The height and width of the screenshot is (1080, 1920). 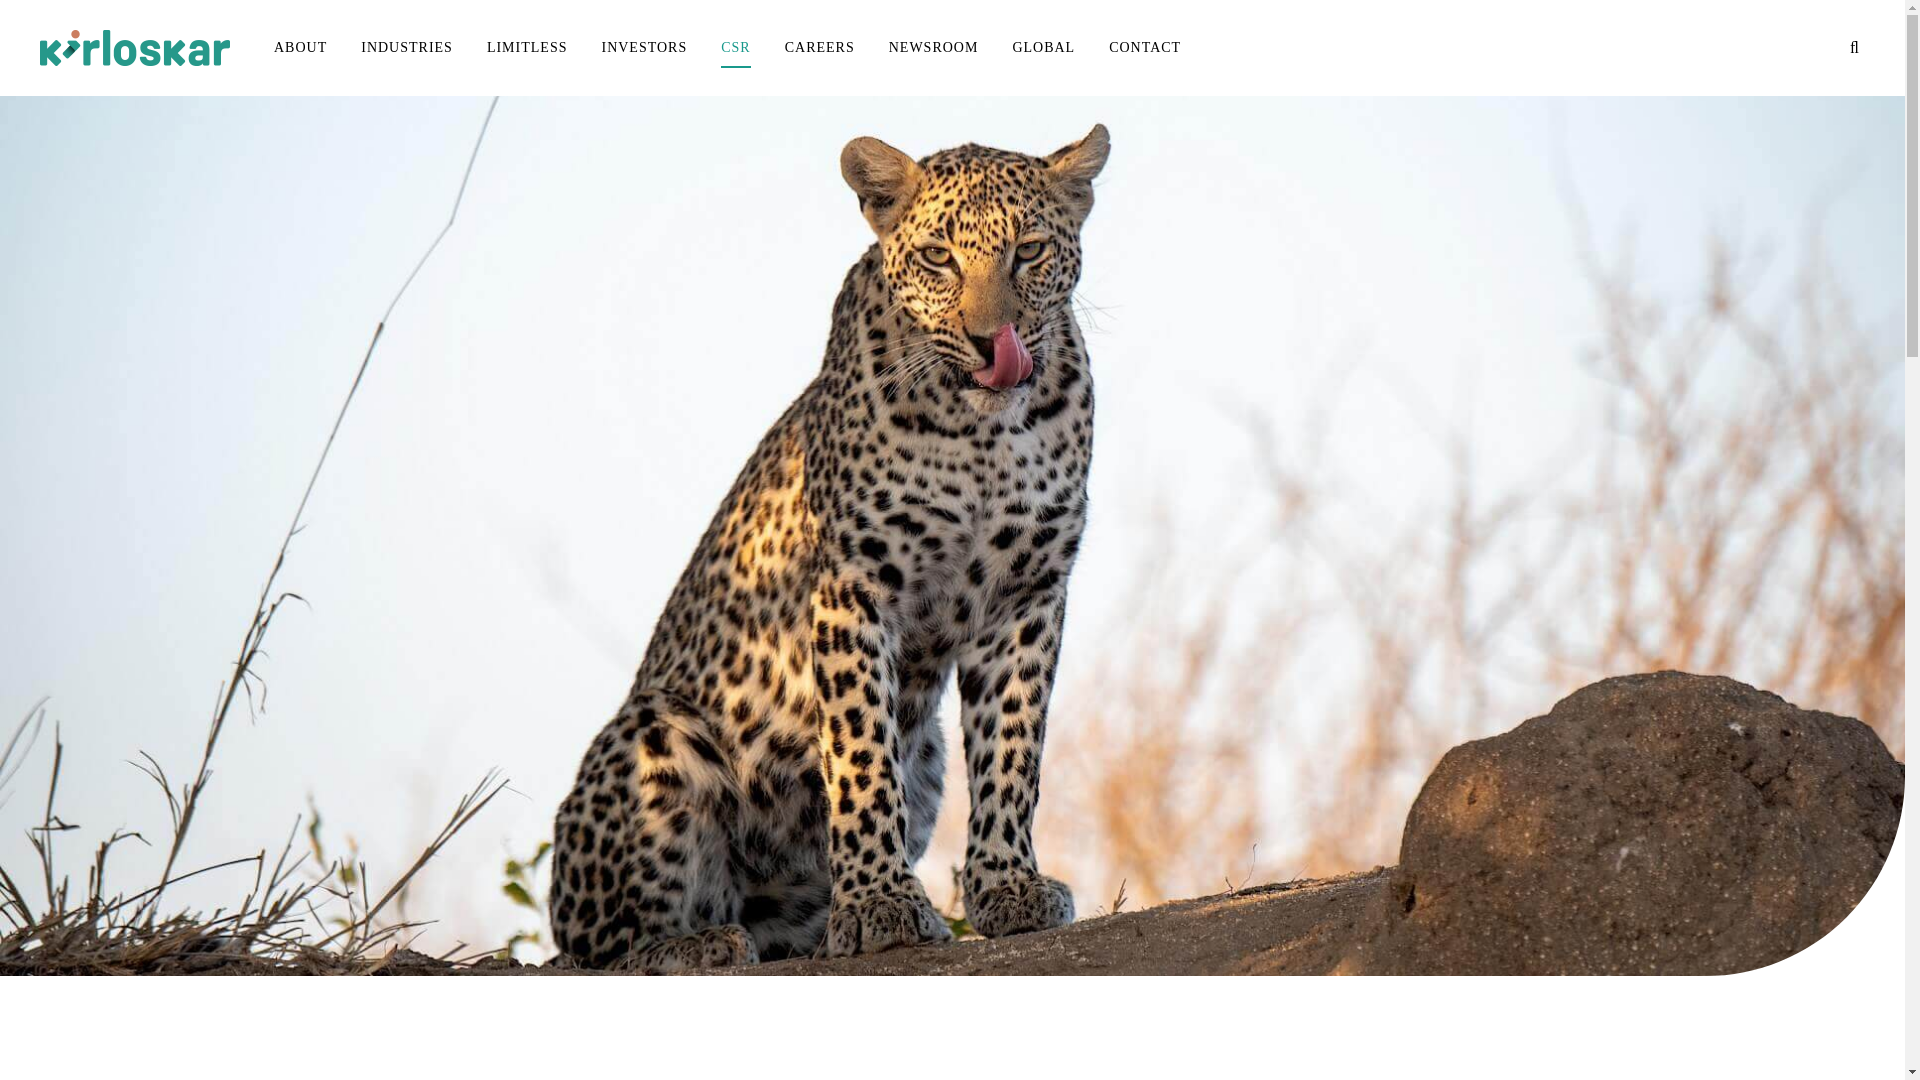 What do you see at coordinates (644, 48) in the screenshot?
I see `INVESTORS` at bounding box center [644, 48].